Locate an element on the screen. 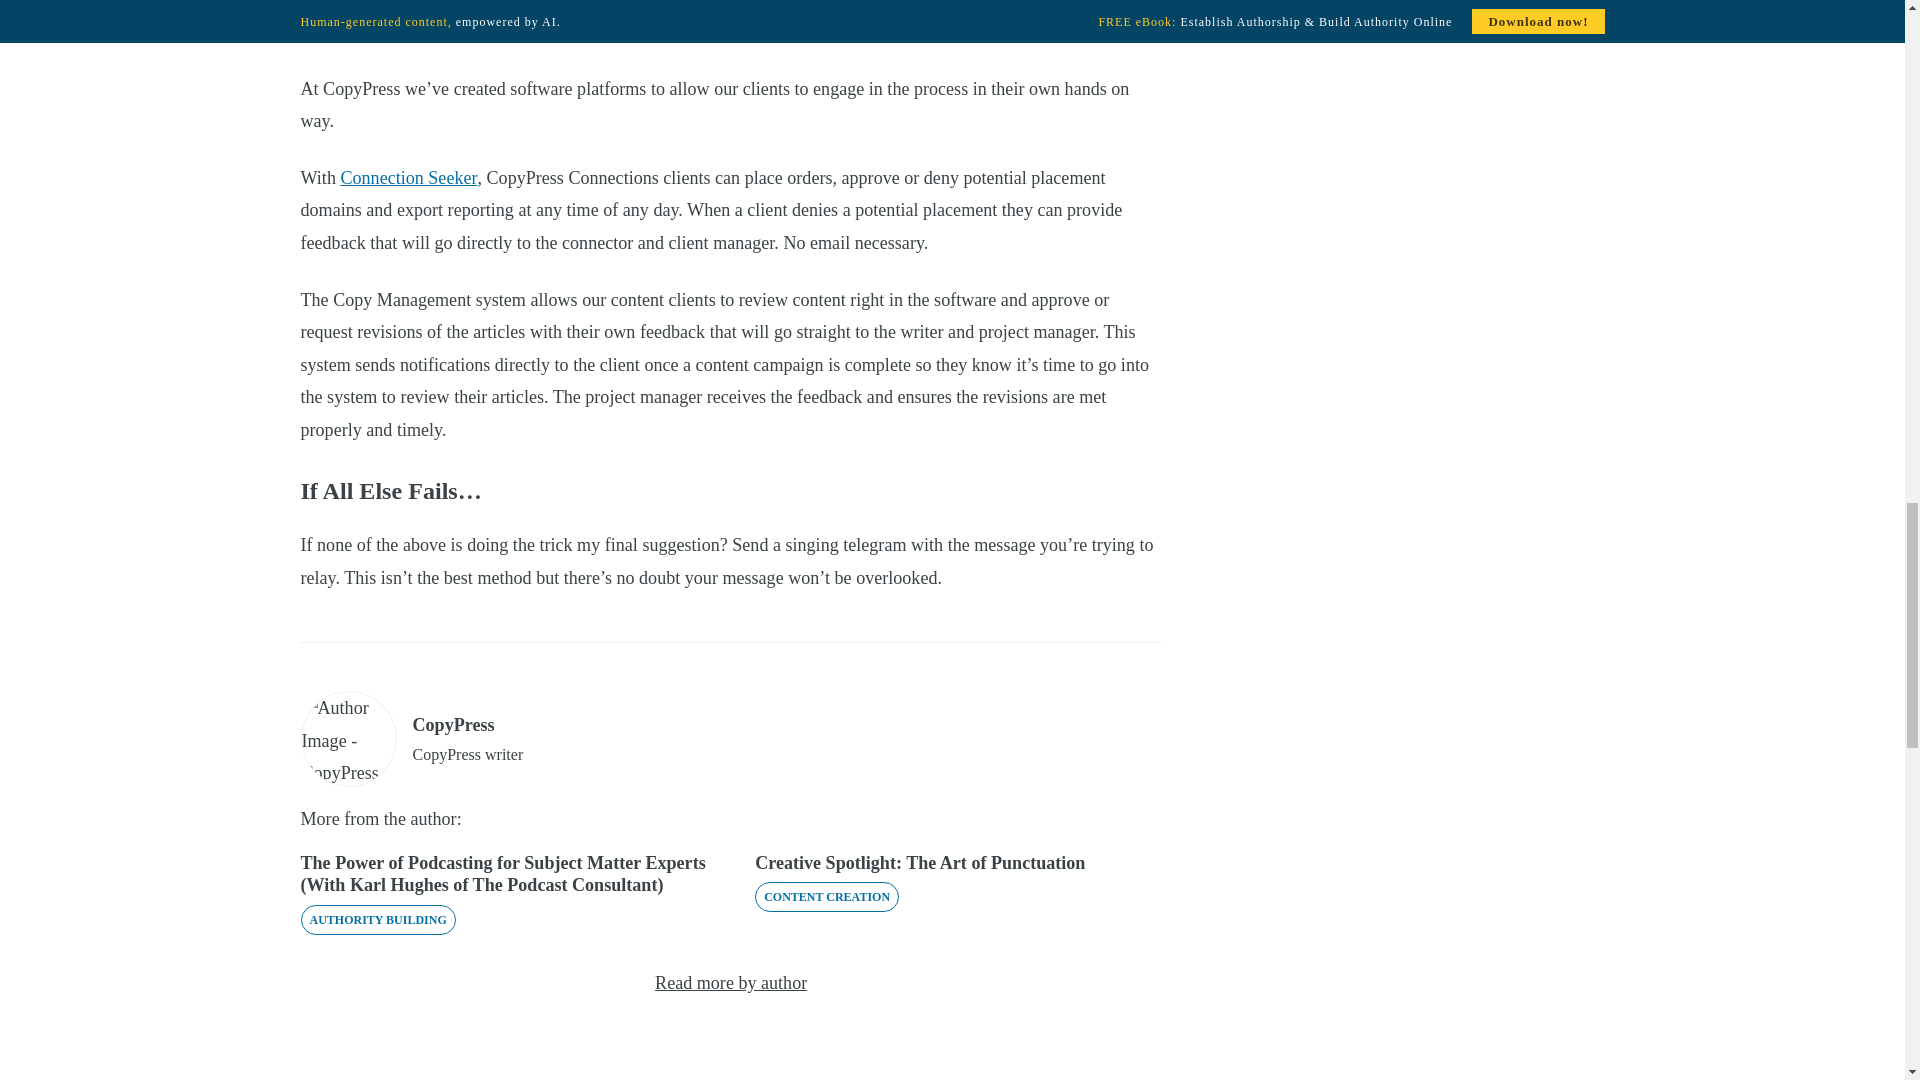 The width and height of the screenshot is (1920, 1080). CopyPress is located at coordinates (452, 724).